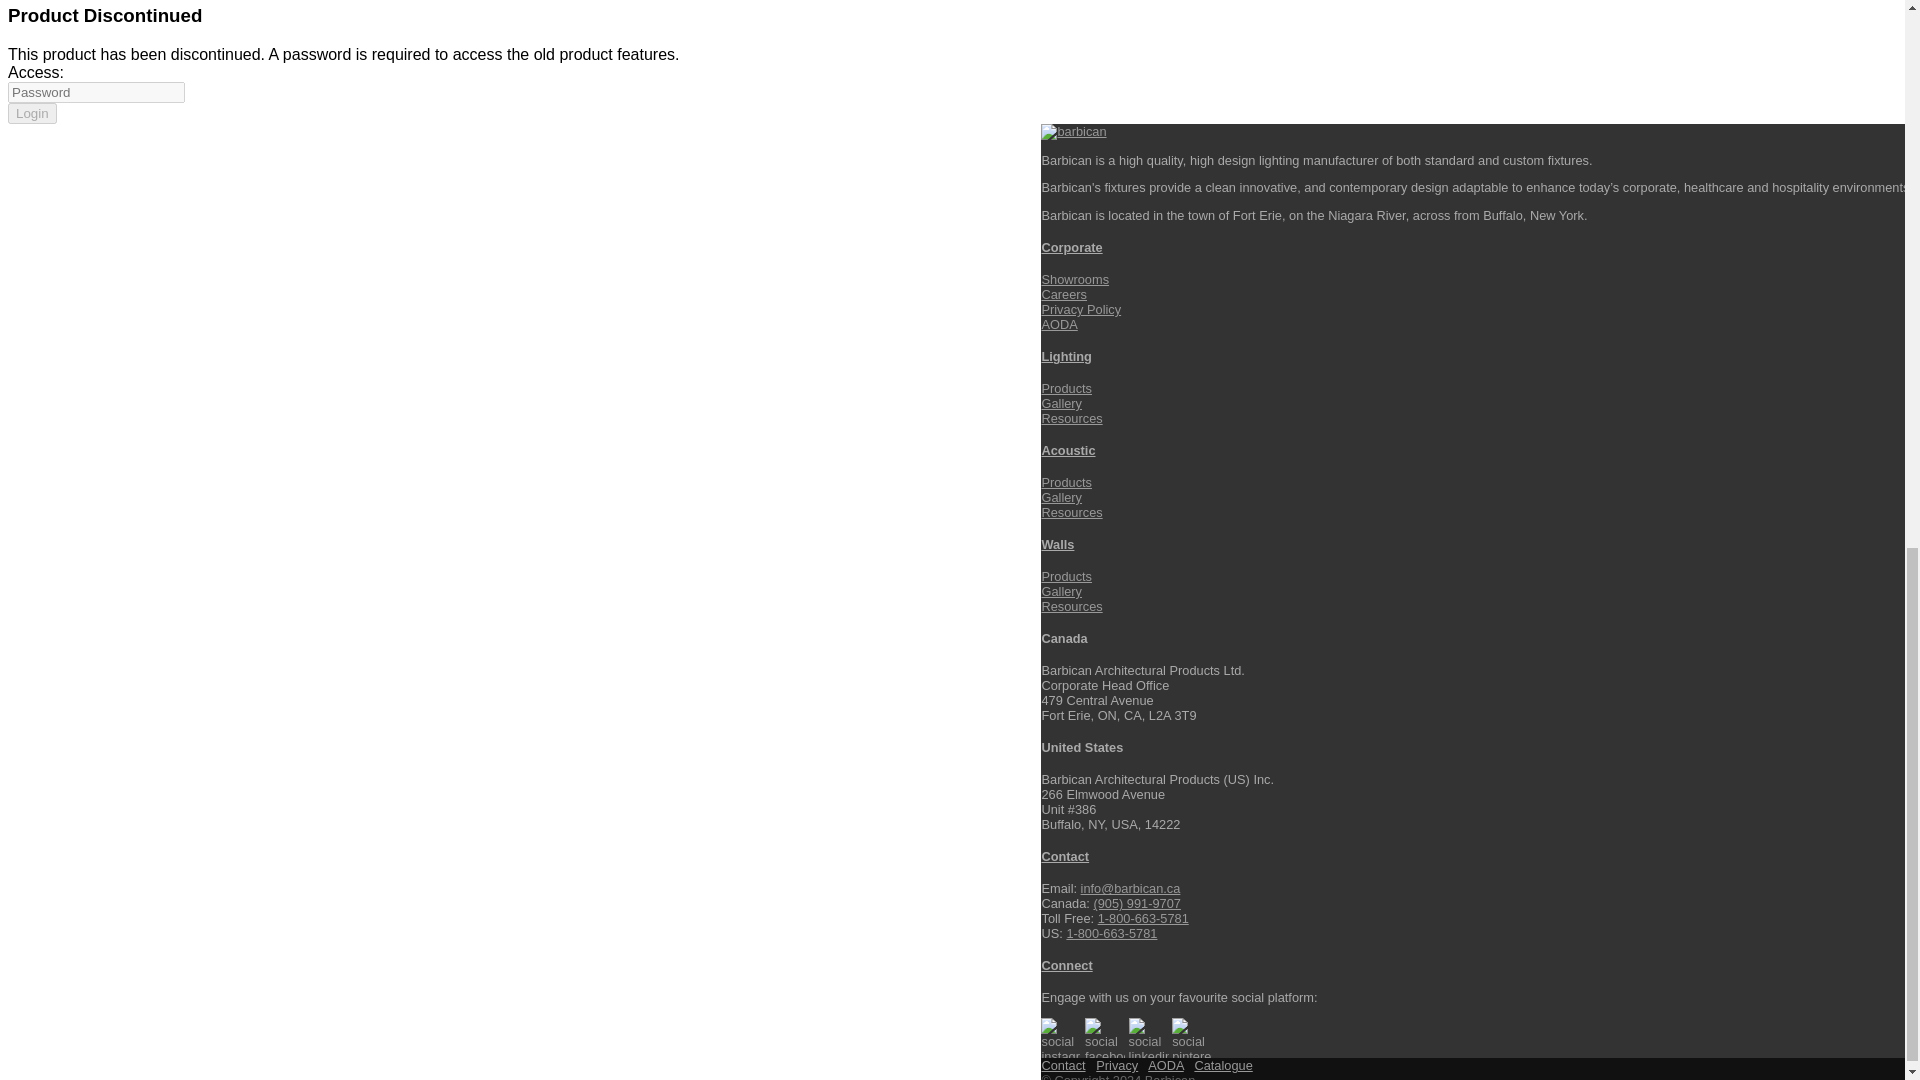  Describe the element at coordinates (1071, 246) in the screenshot. I see `Corporate` at that location.